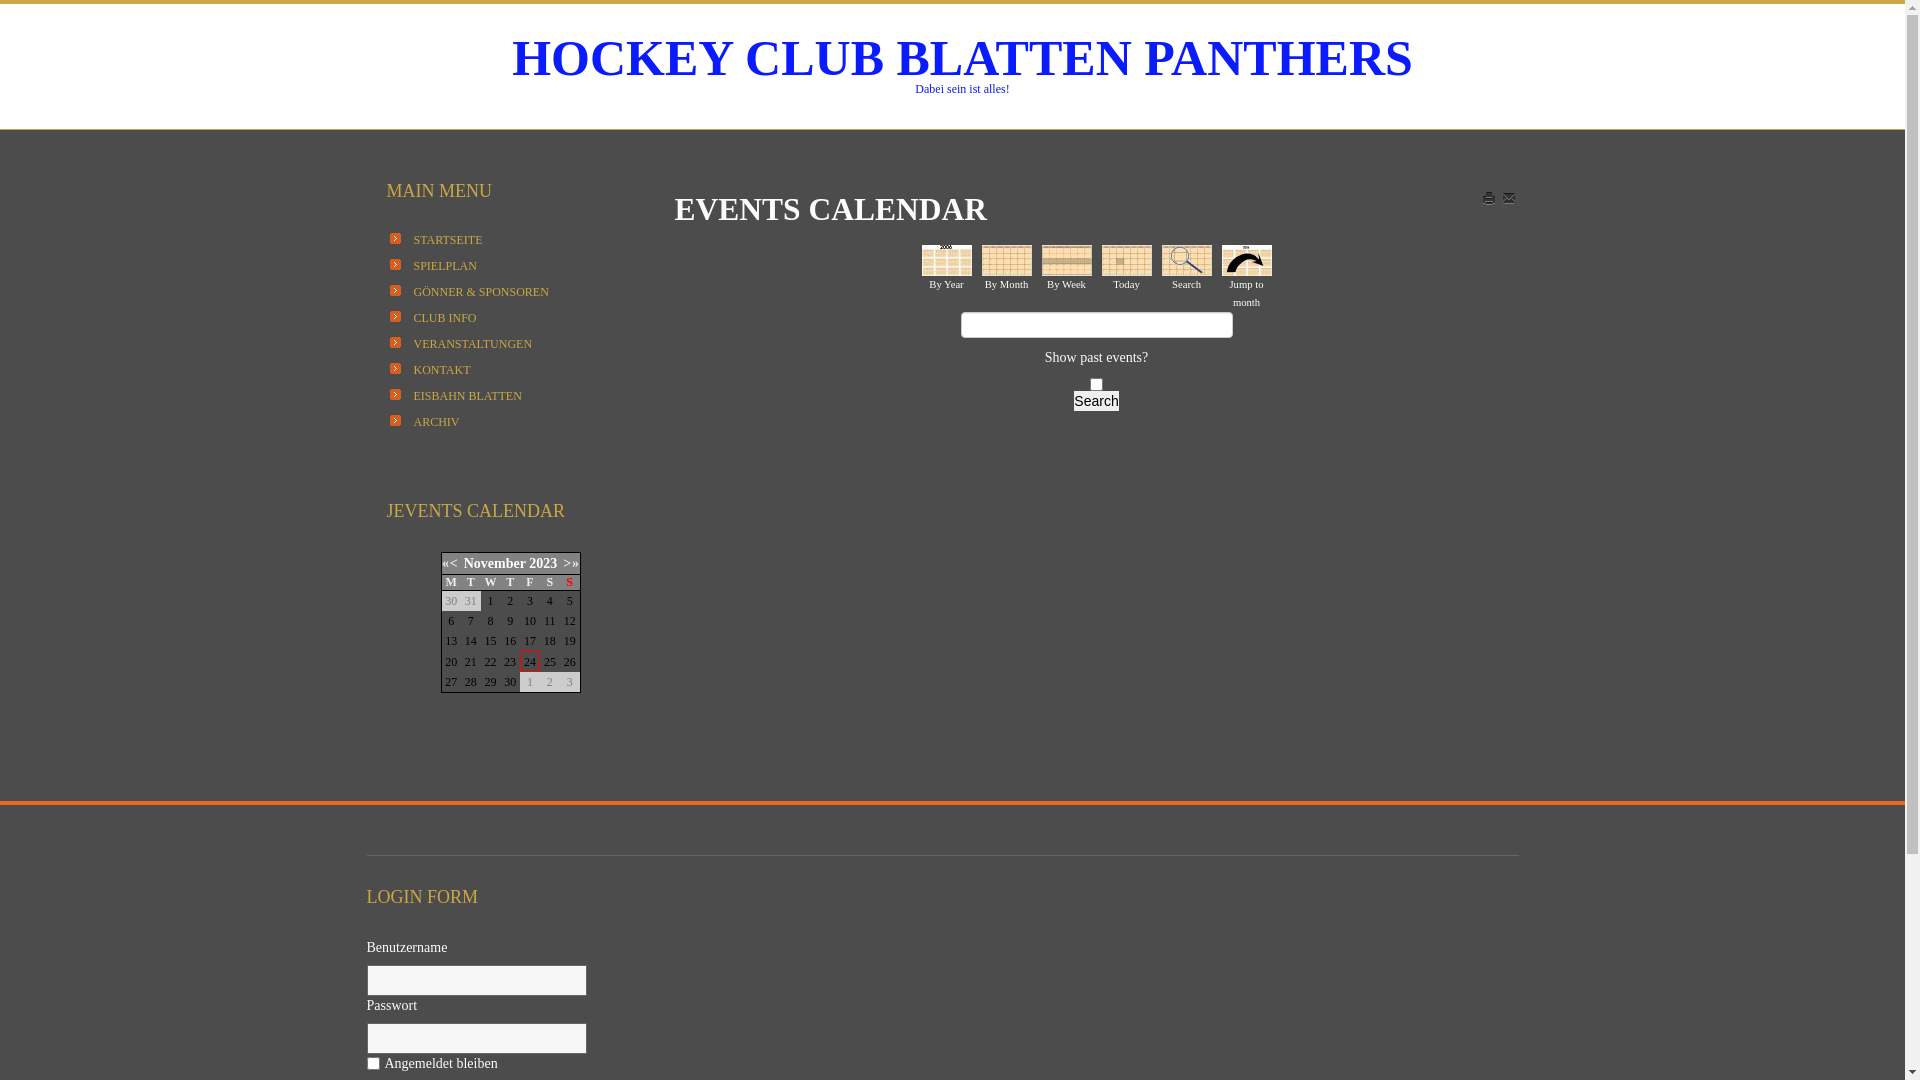 The height and width of the screenshot is (1080, 1920). I want to click on Search, so click(1096, 401).